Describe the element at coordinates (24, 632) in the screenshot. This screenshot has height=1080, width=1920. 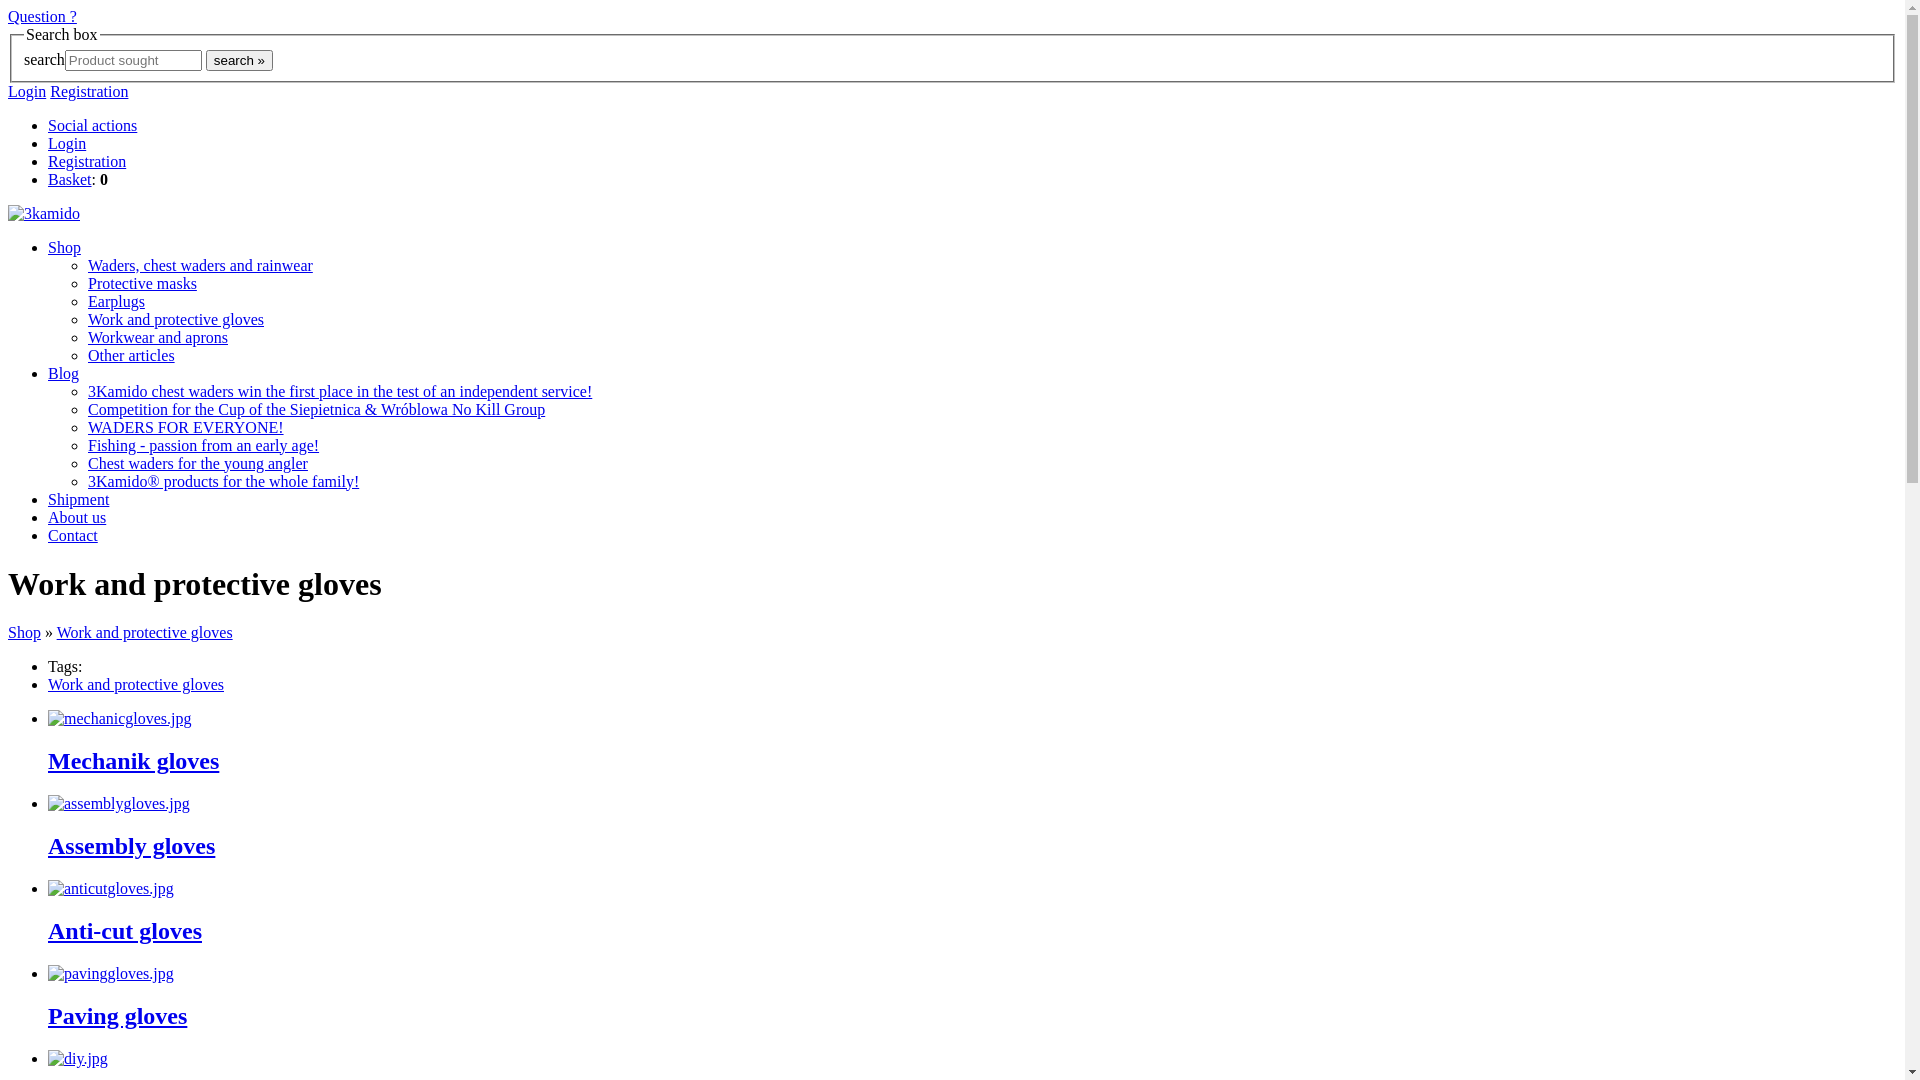
I see `Shop` at that location.